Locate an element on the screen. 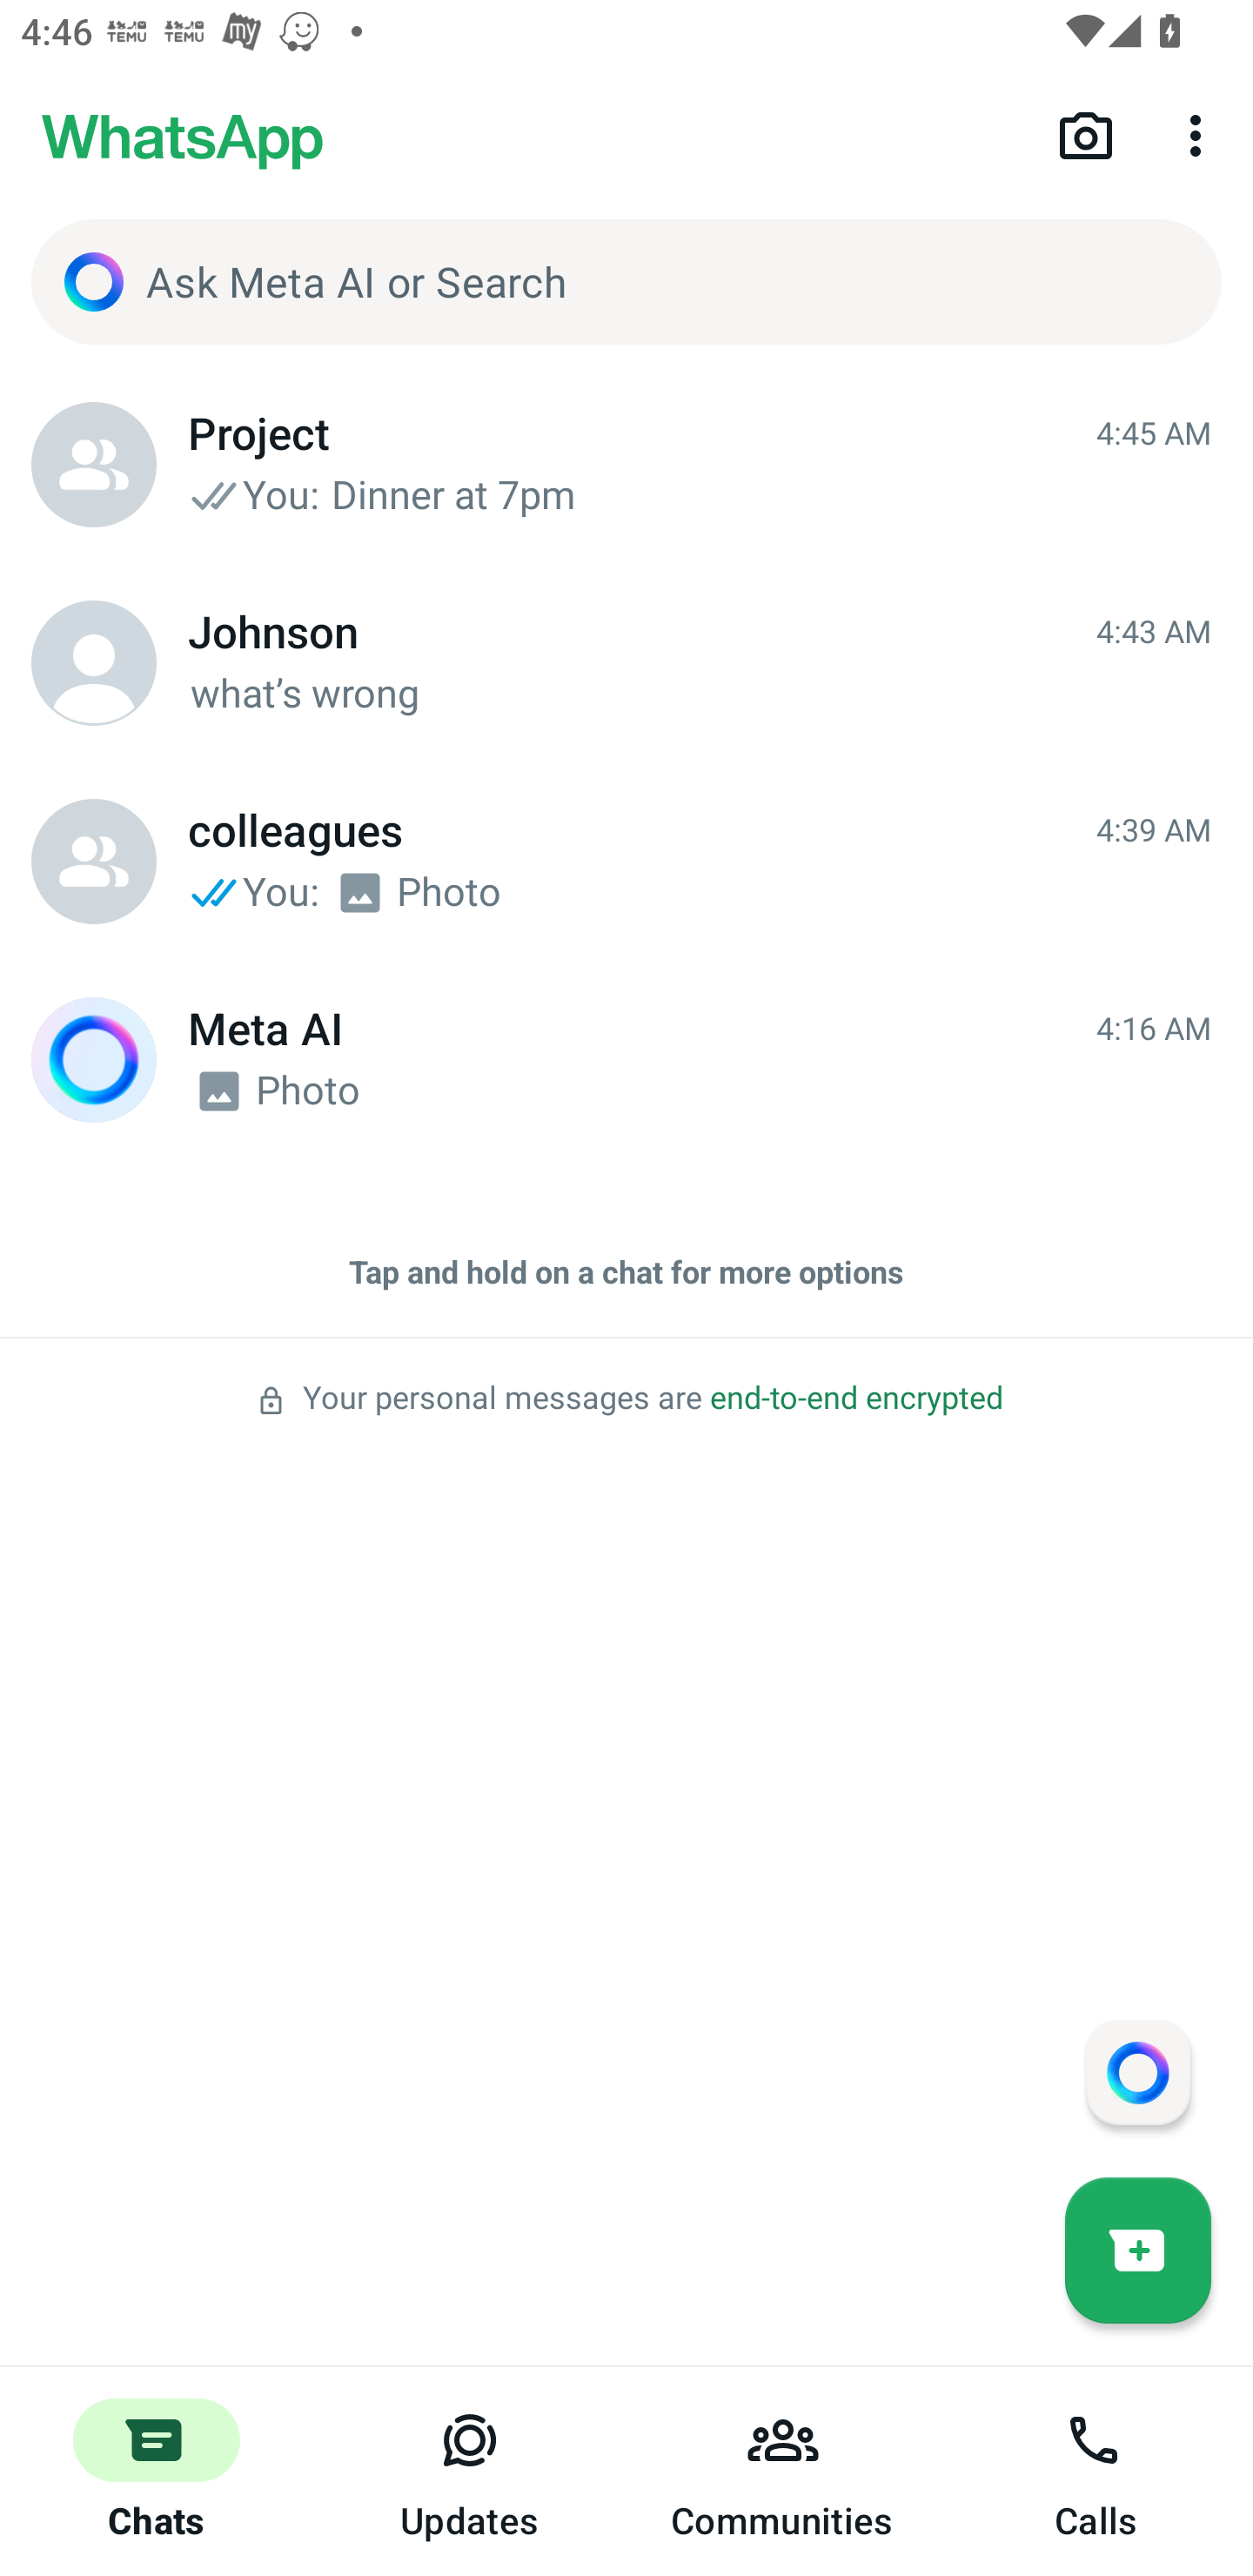 This screenshot has width=1253, height=2576. Calls is located at coordinates (1096, 2472).